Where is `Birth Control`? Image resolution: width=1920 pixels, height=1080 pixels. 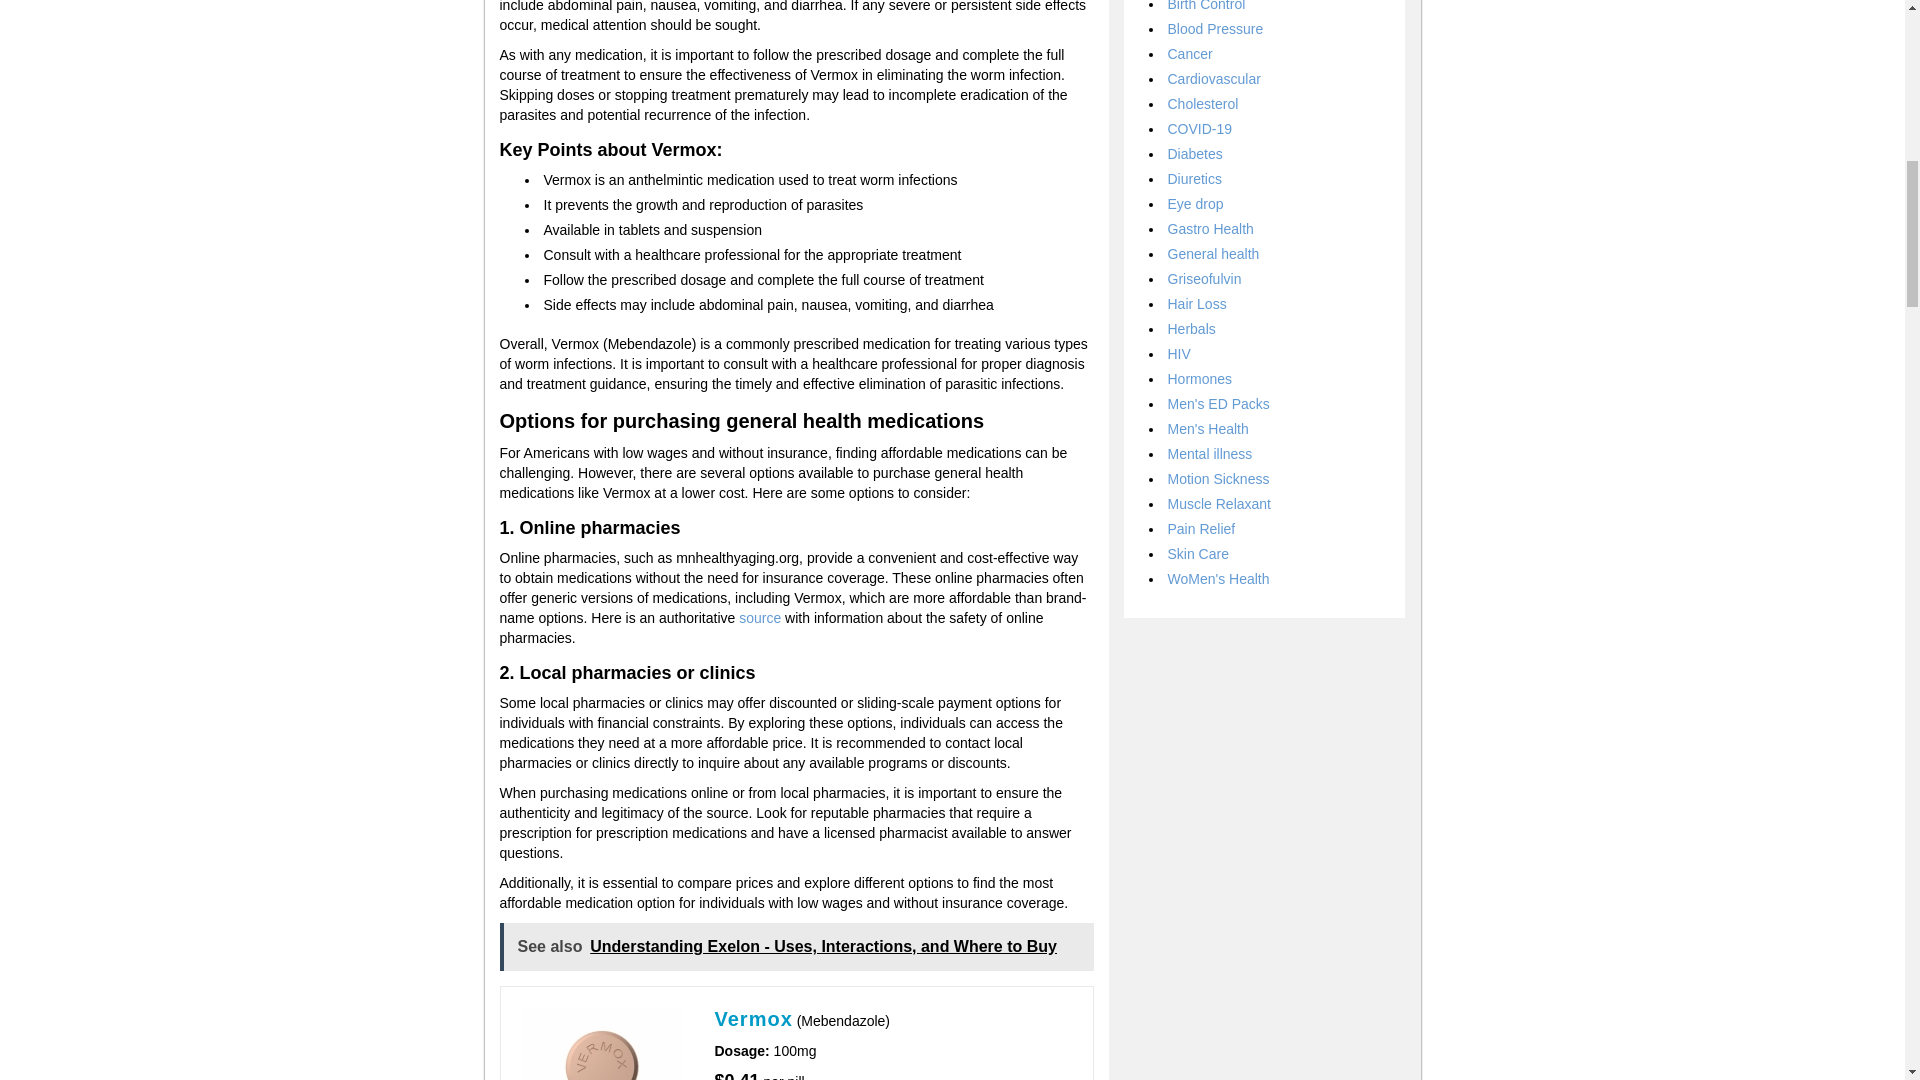 Birth Control is located at coordinates (1206, 6).